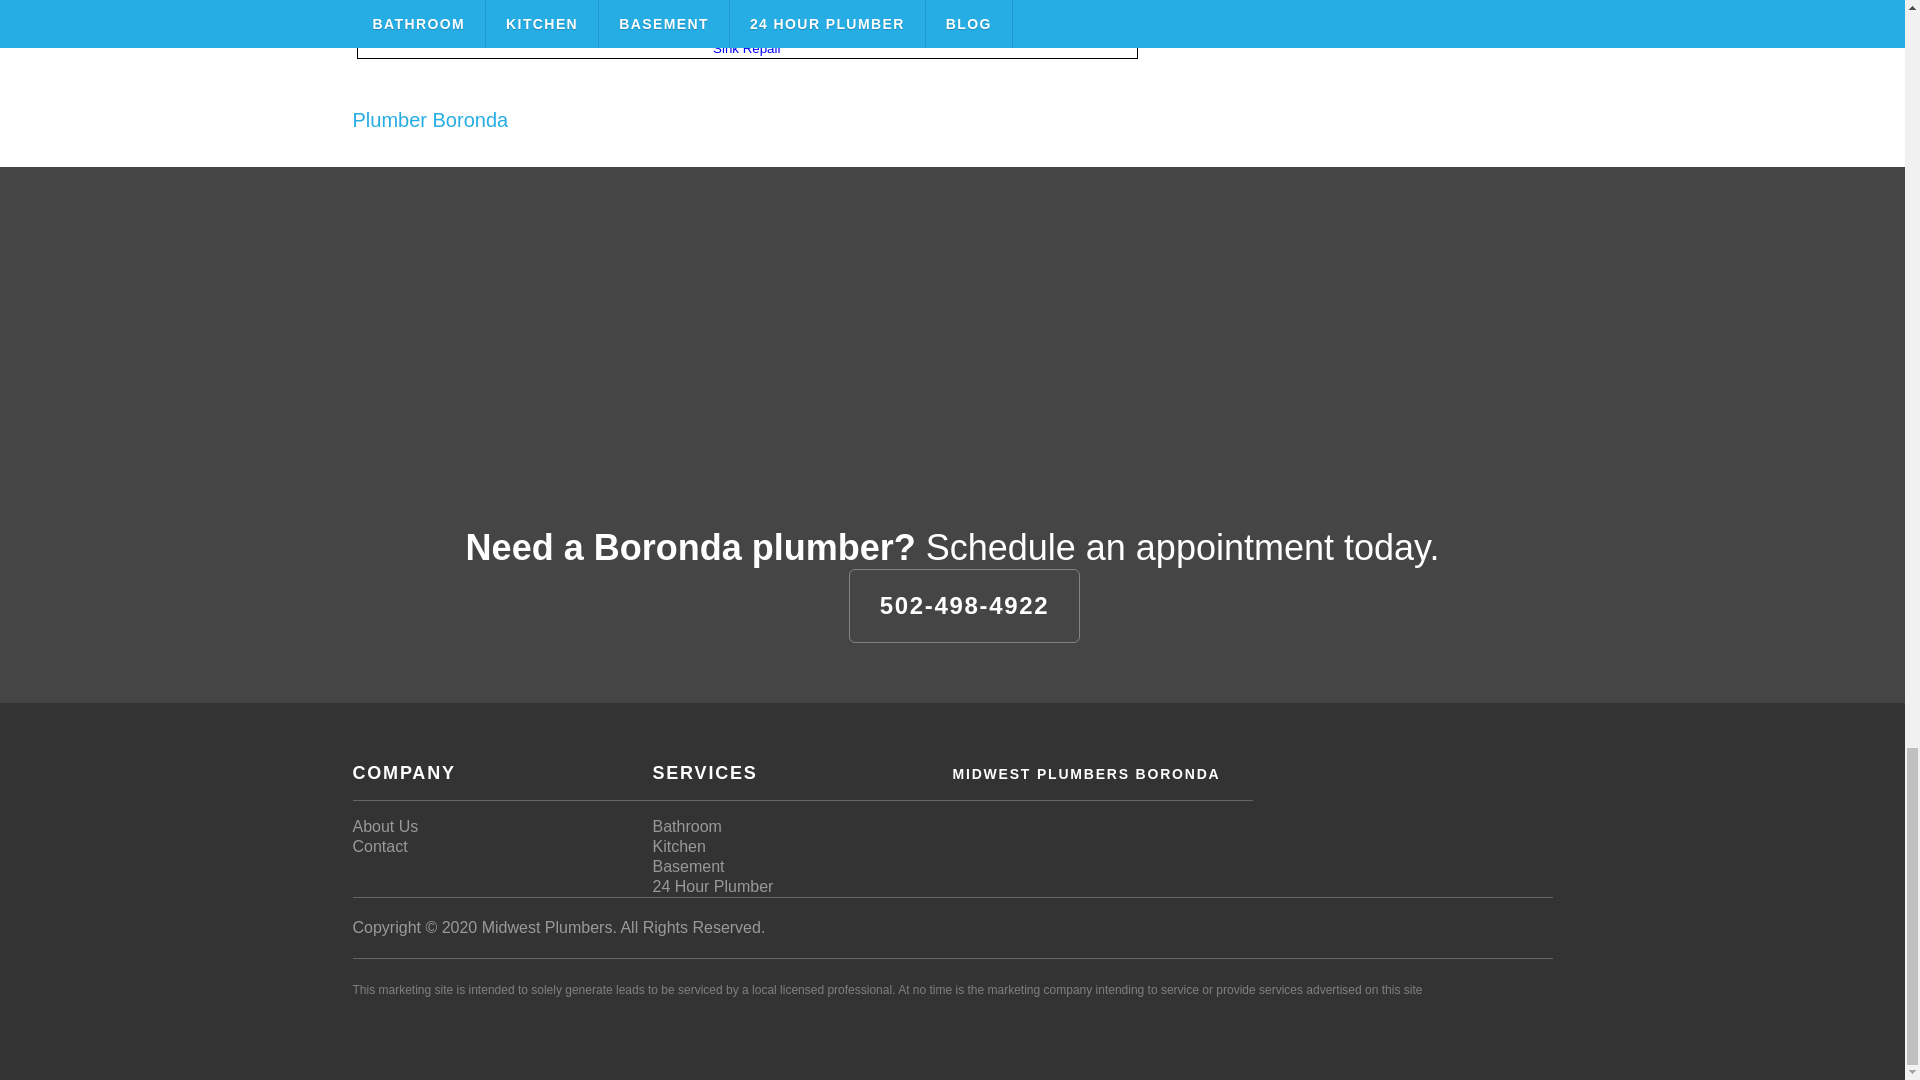 The height and width of the screenshot is (1080, 1920). I want to click on Contact, so click(379, 846).